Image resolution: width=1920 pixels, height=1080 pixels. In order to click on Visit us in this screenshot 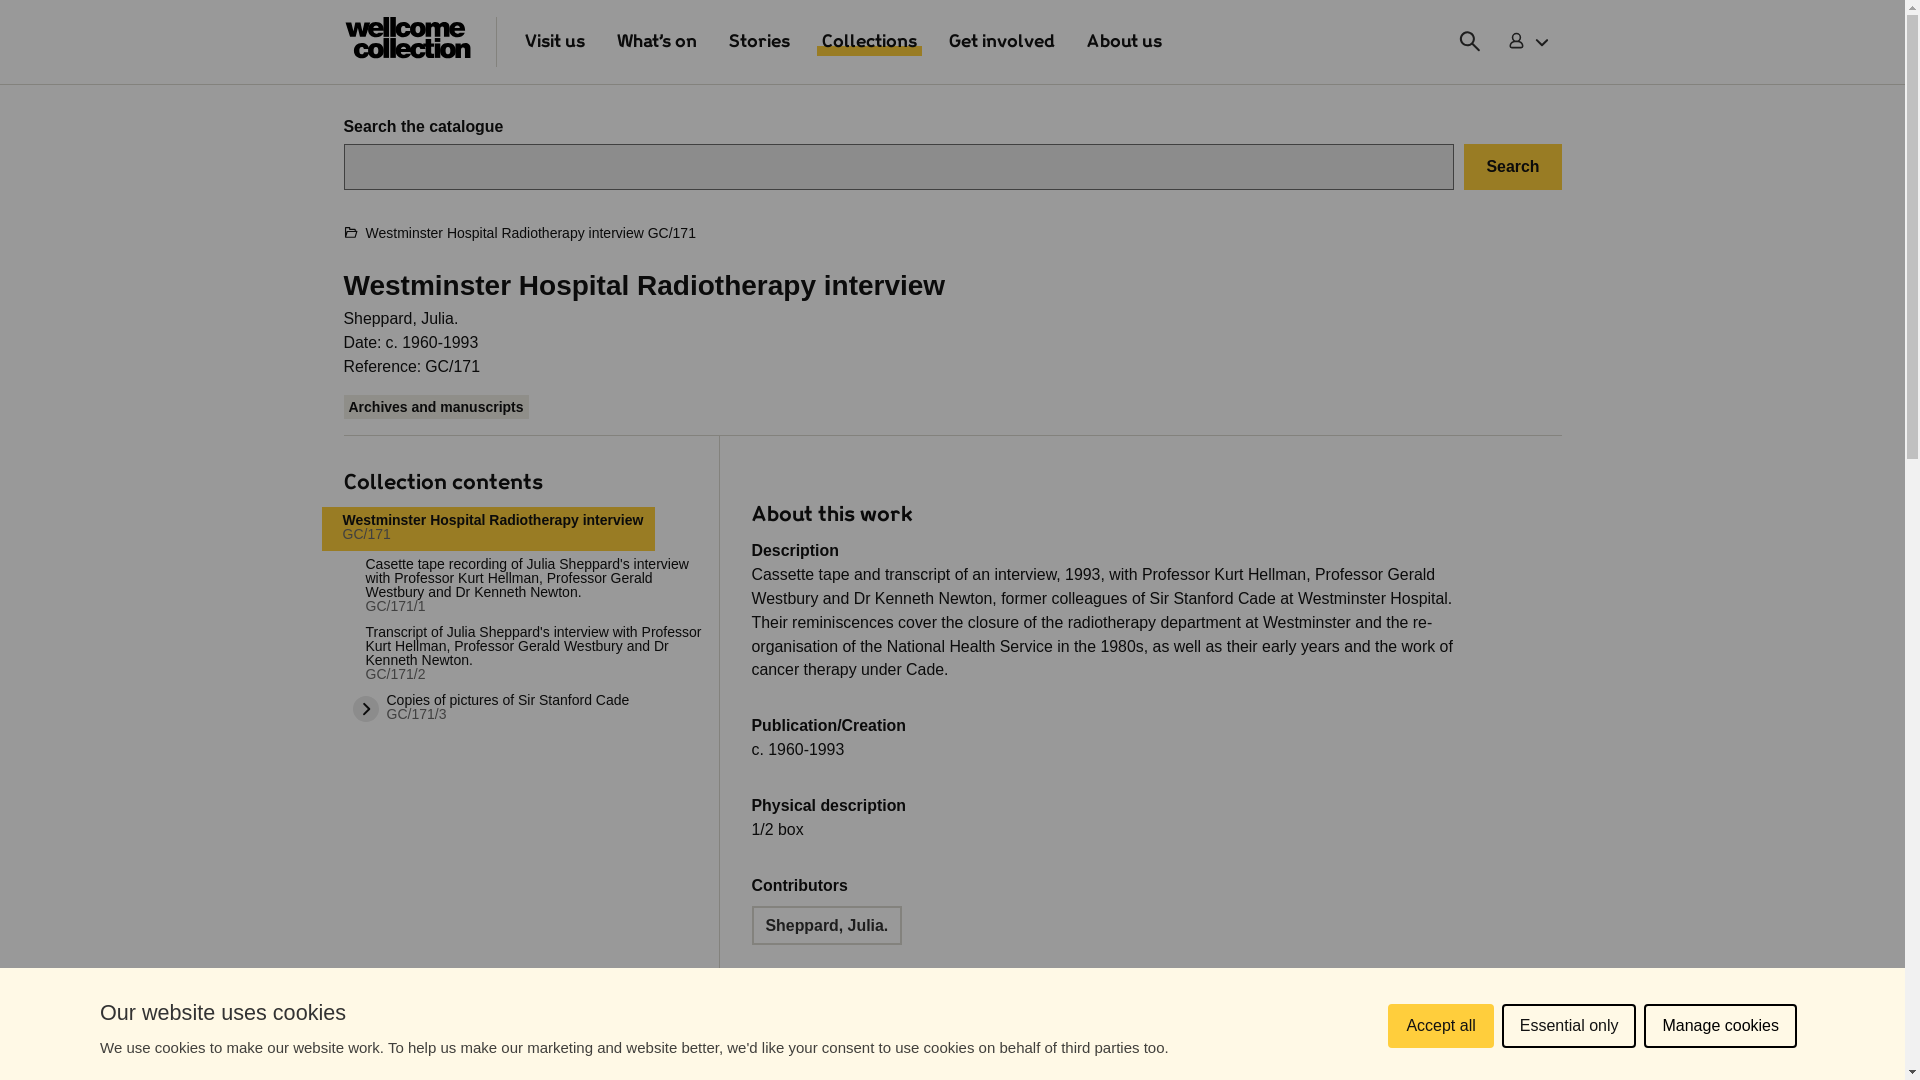, I will do `click(554, 42)`.